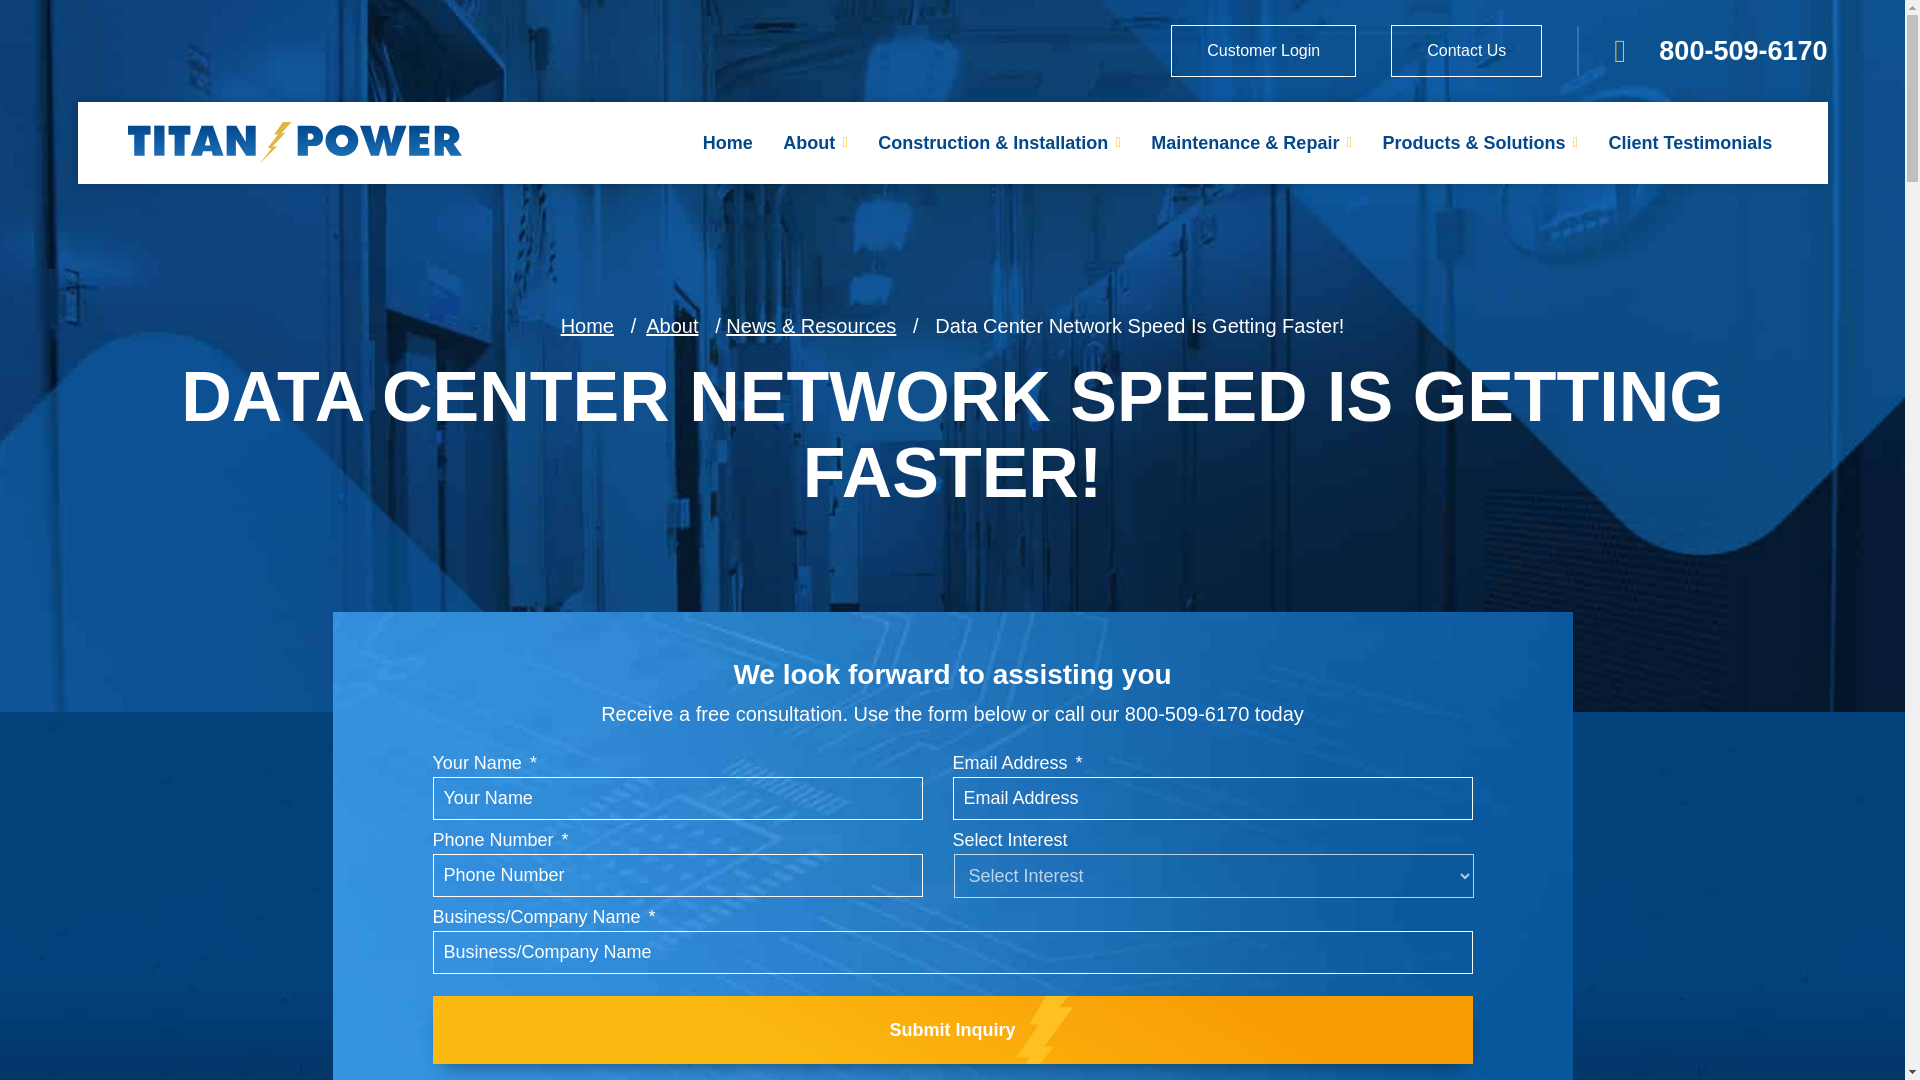 This screenshot has height=1080, width=1920. I want to click on Submit Inquiry, so click(952, 1029).